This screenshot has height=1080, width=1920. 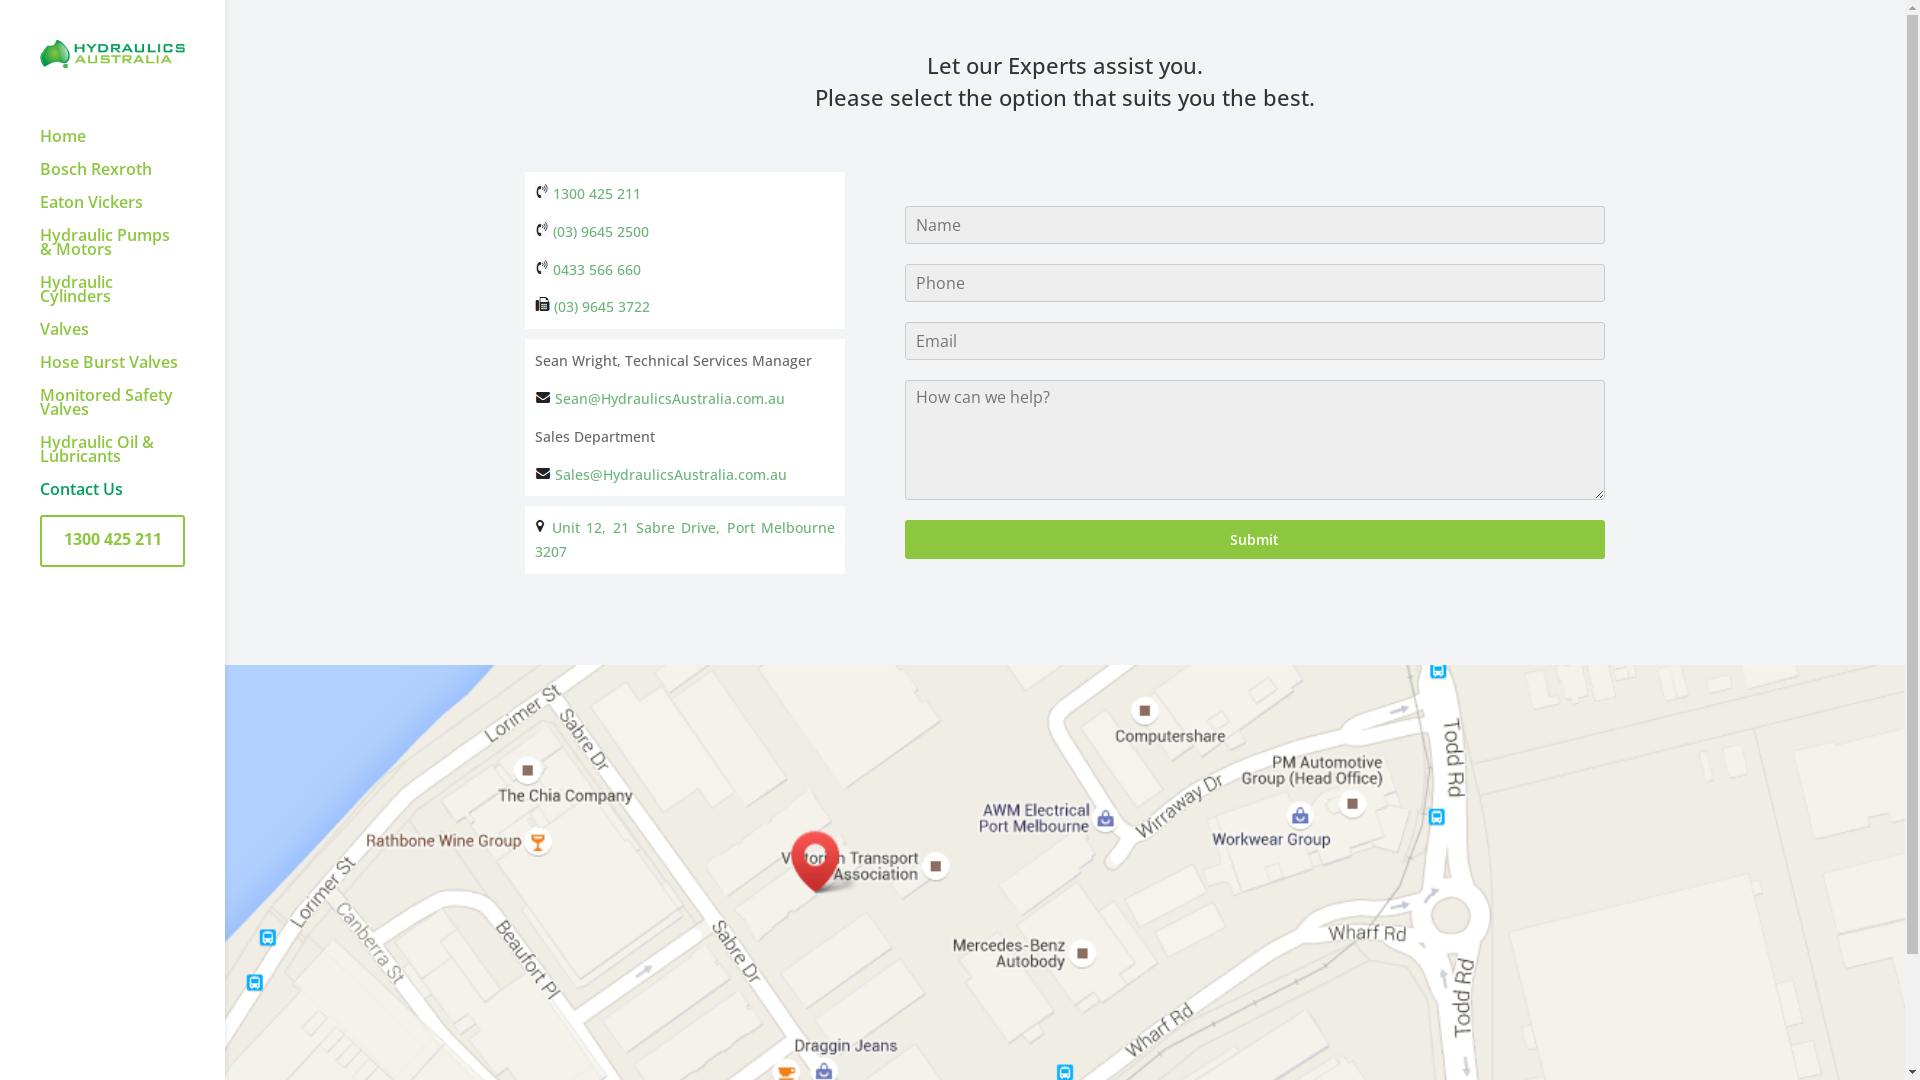 I want to click on Home, so click(x=132, y=146).